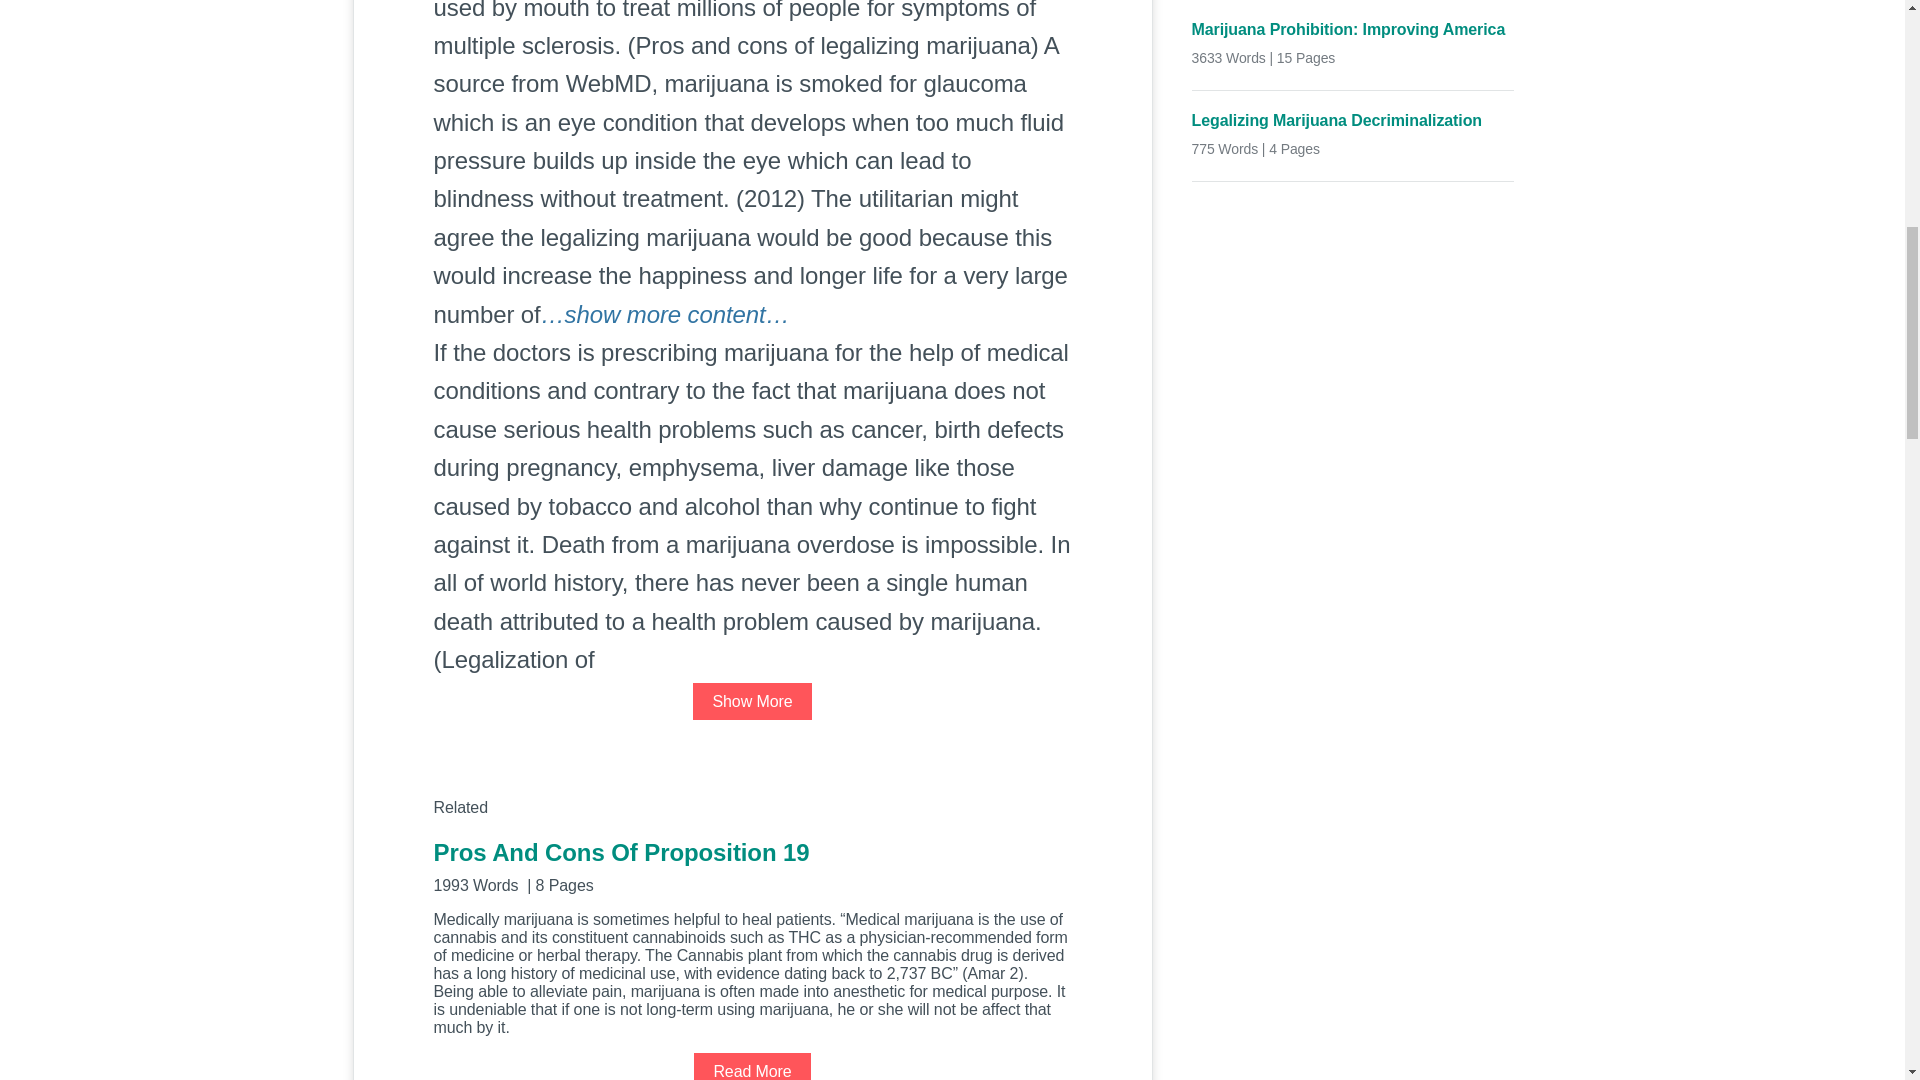  I want to click on Read More, so click(752, 1066).